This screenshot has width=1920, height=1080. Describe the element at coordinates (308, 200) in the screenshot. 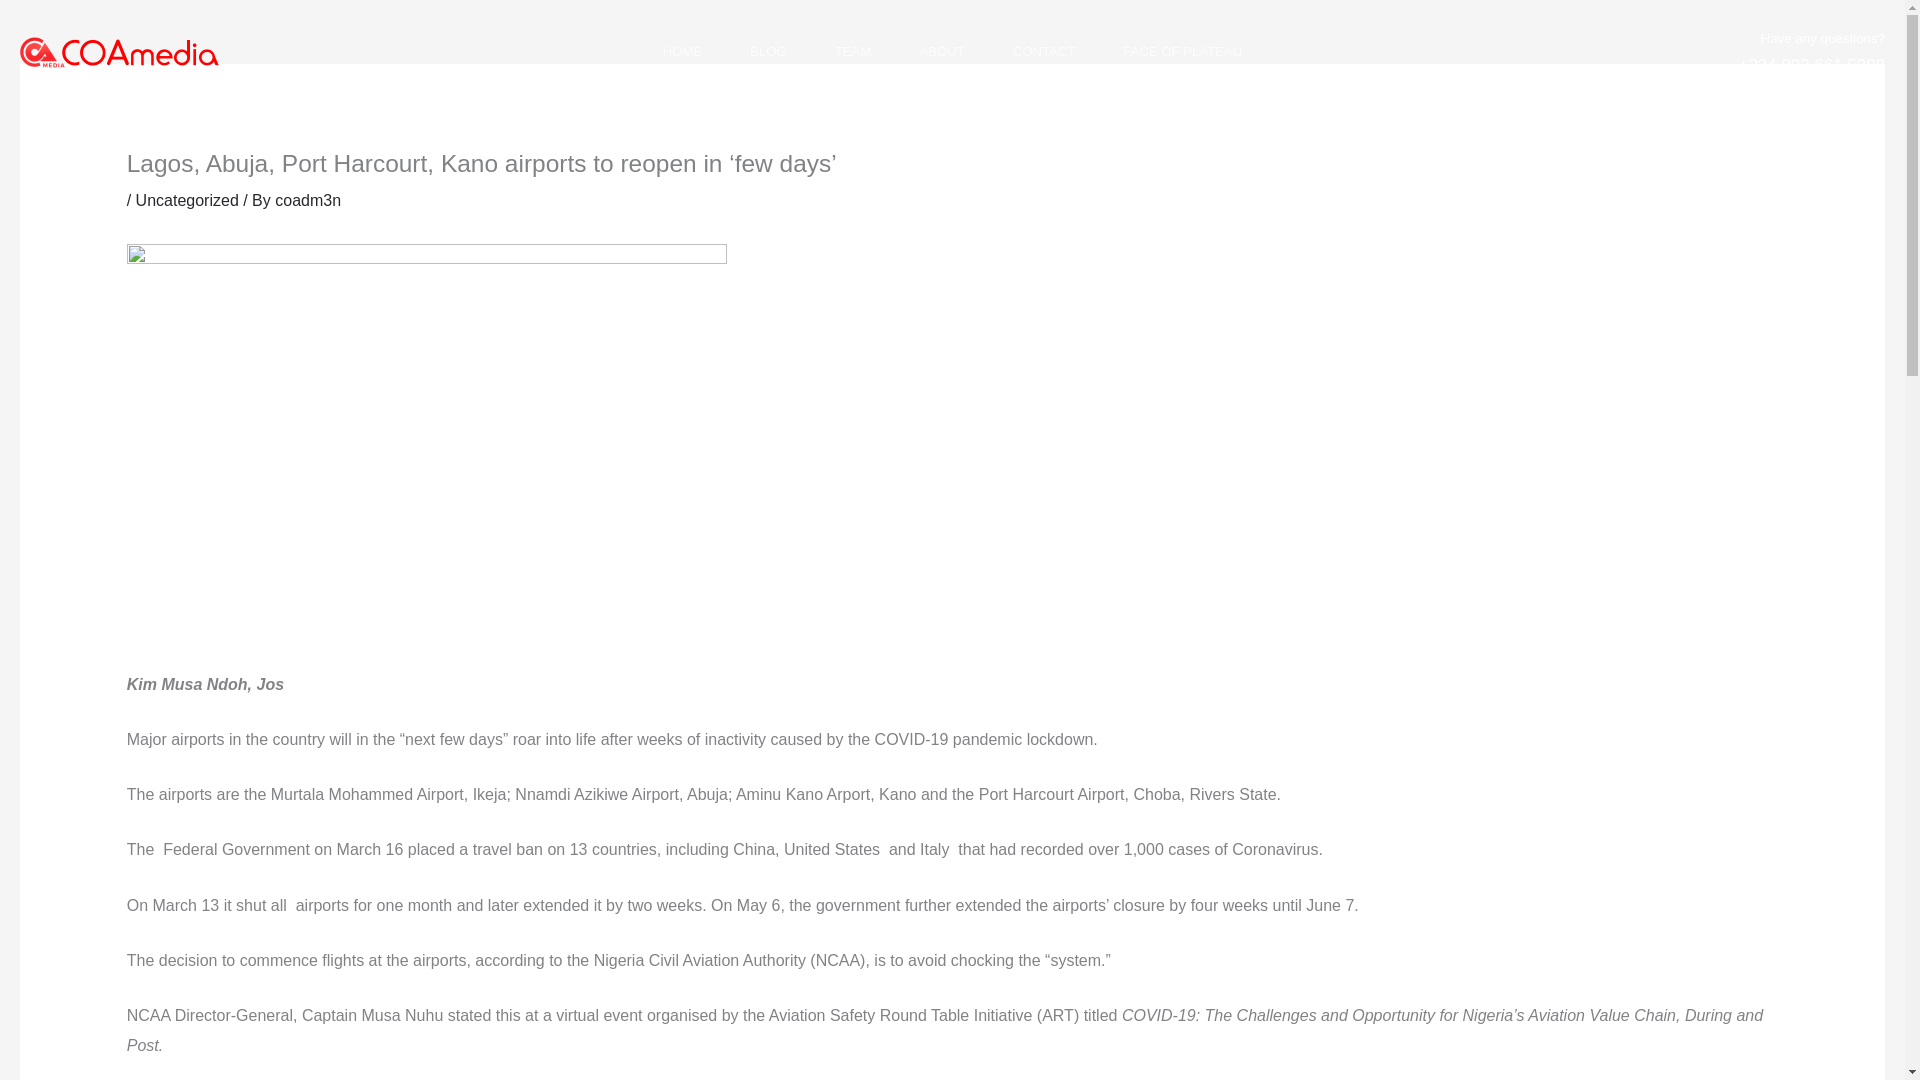

I see `View all posts by coadm3n` at that location.